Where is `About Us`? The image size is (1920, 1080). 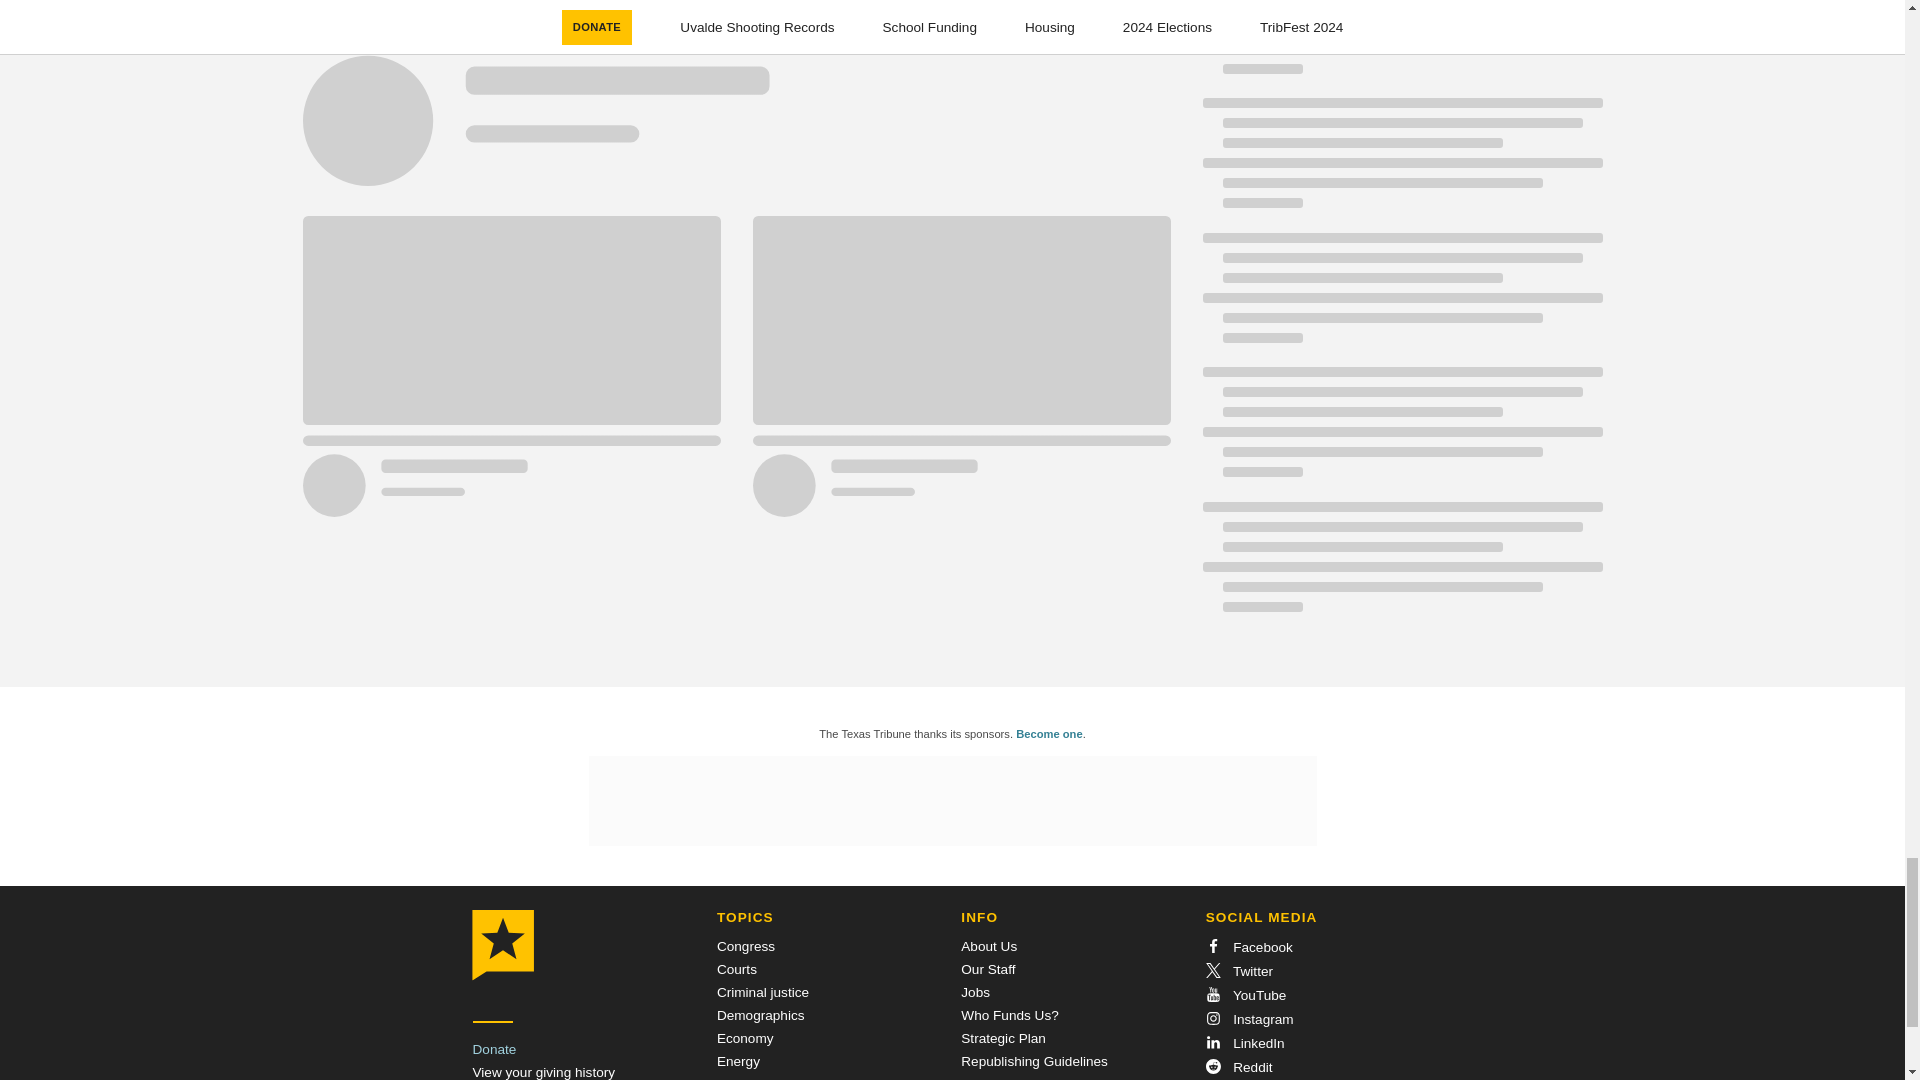 About Us is located at coordinates (989, 946).